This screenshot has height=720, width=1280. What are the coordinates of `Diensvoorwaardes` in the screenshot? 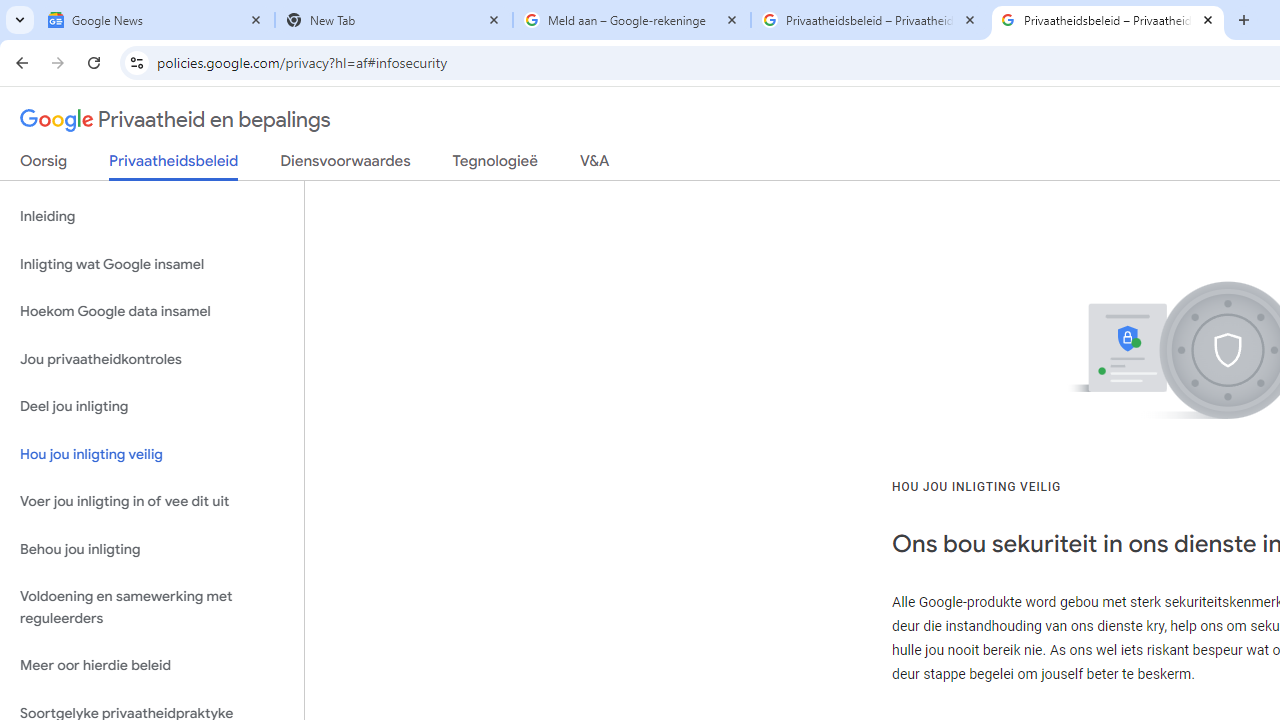 It's located at (345, 165).